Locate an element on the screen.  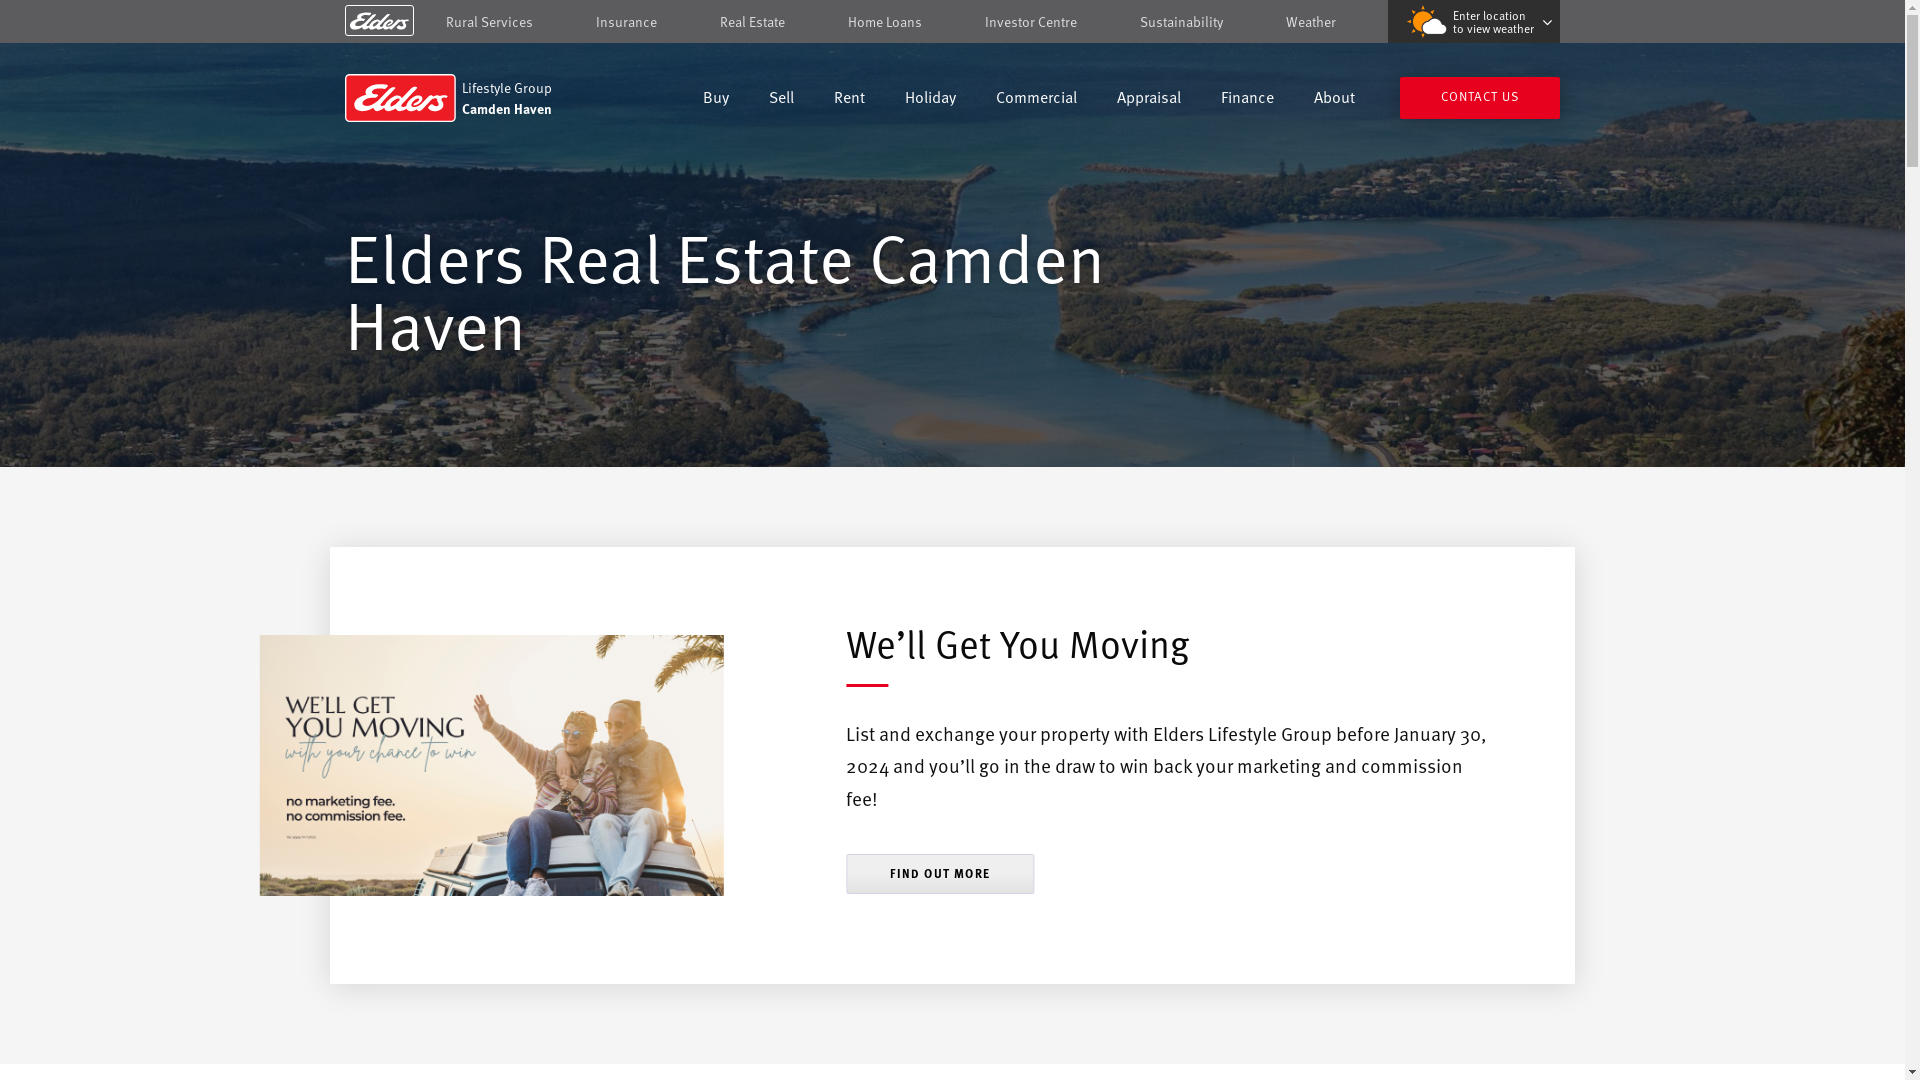
CONTACT US is located at coordinates (1480, 98).